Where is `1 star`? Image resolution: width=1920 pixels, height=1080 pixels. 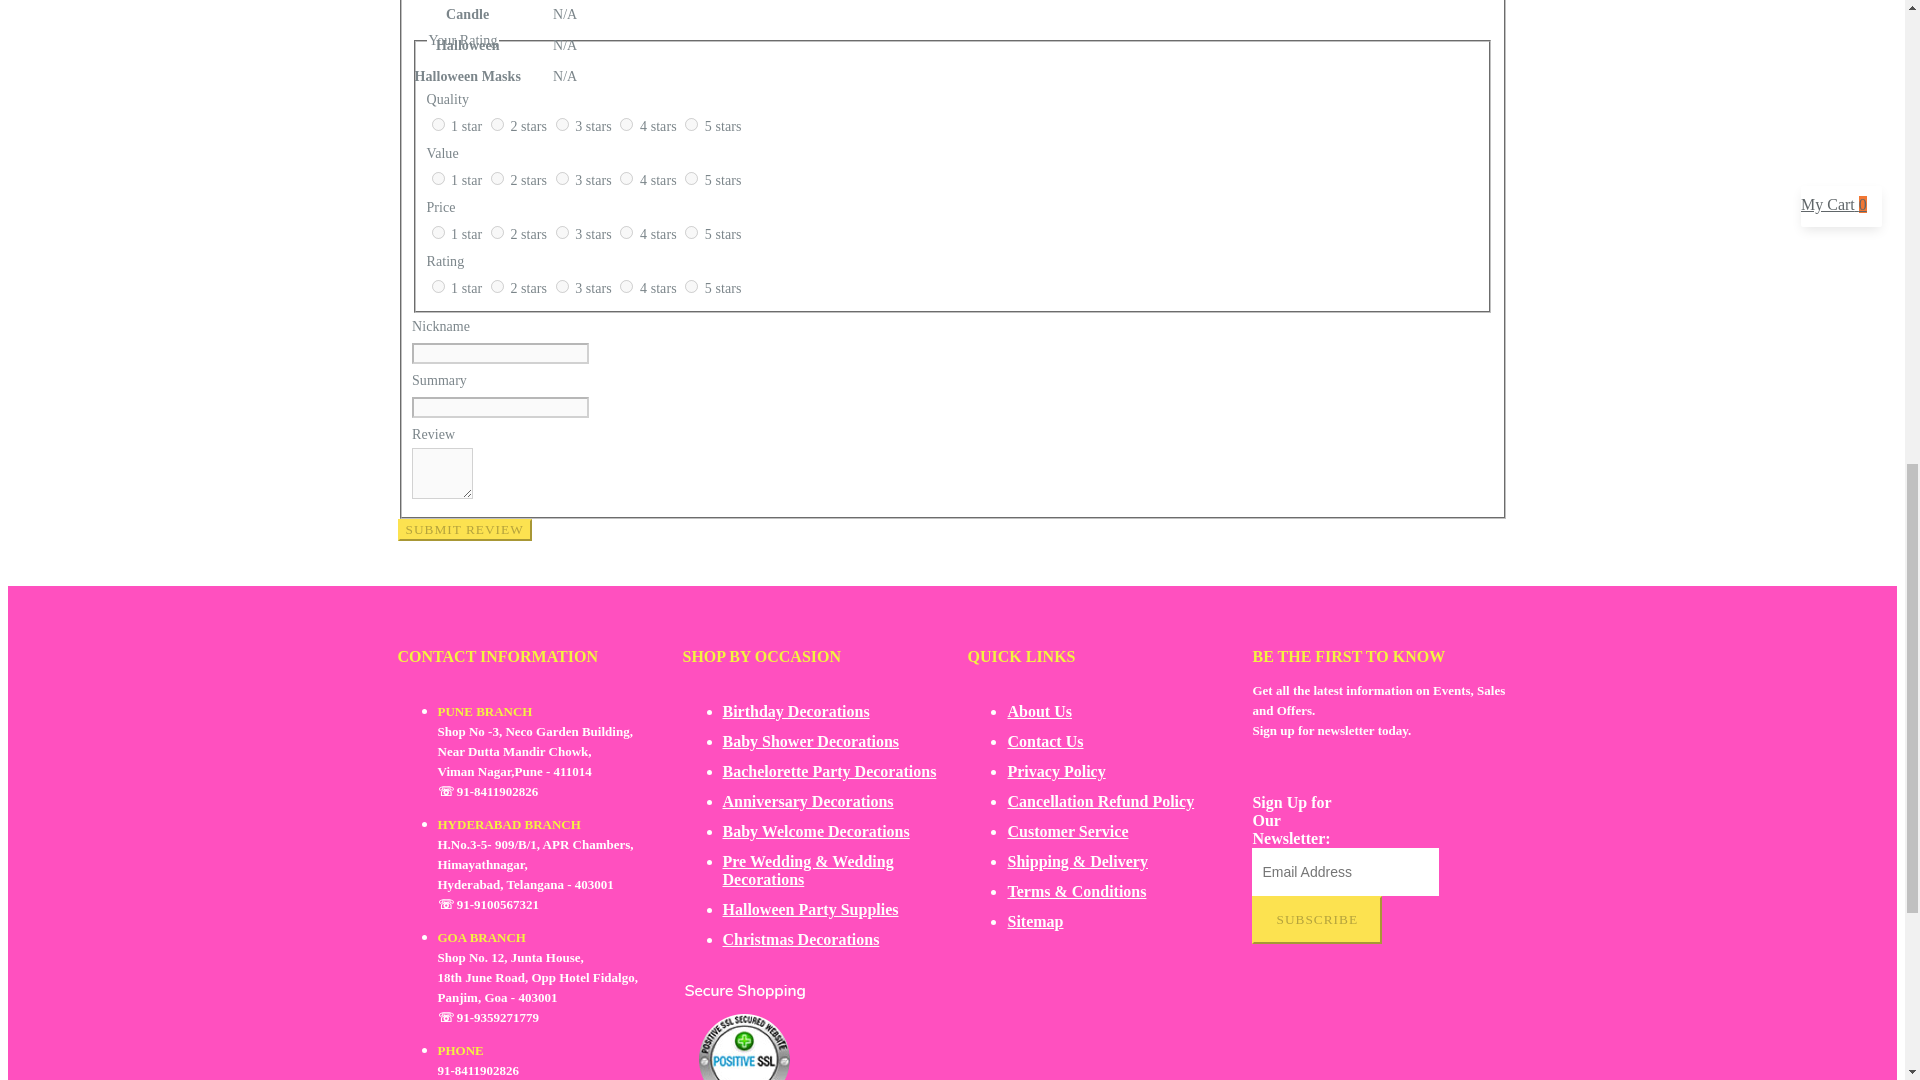 1 star is located at coordinates (468, 180).